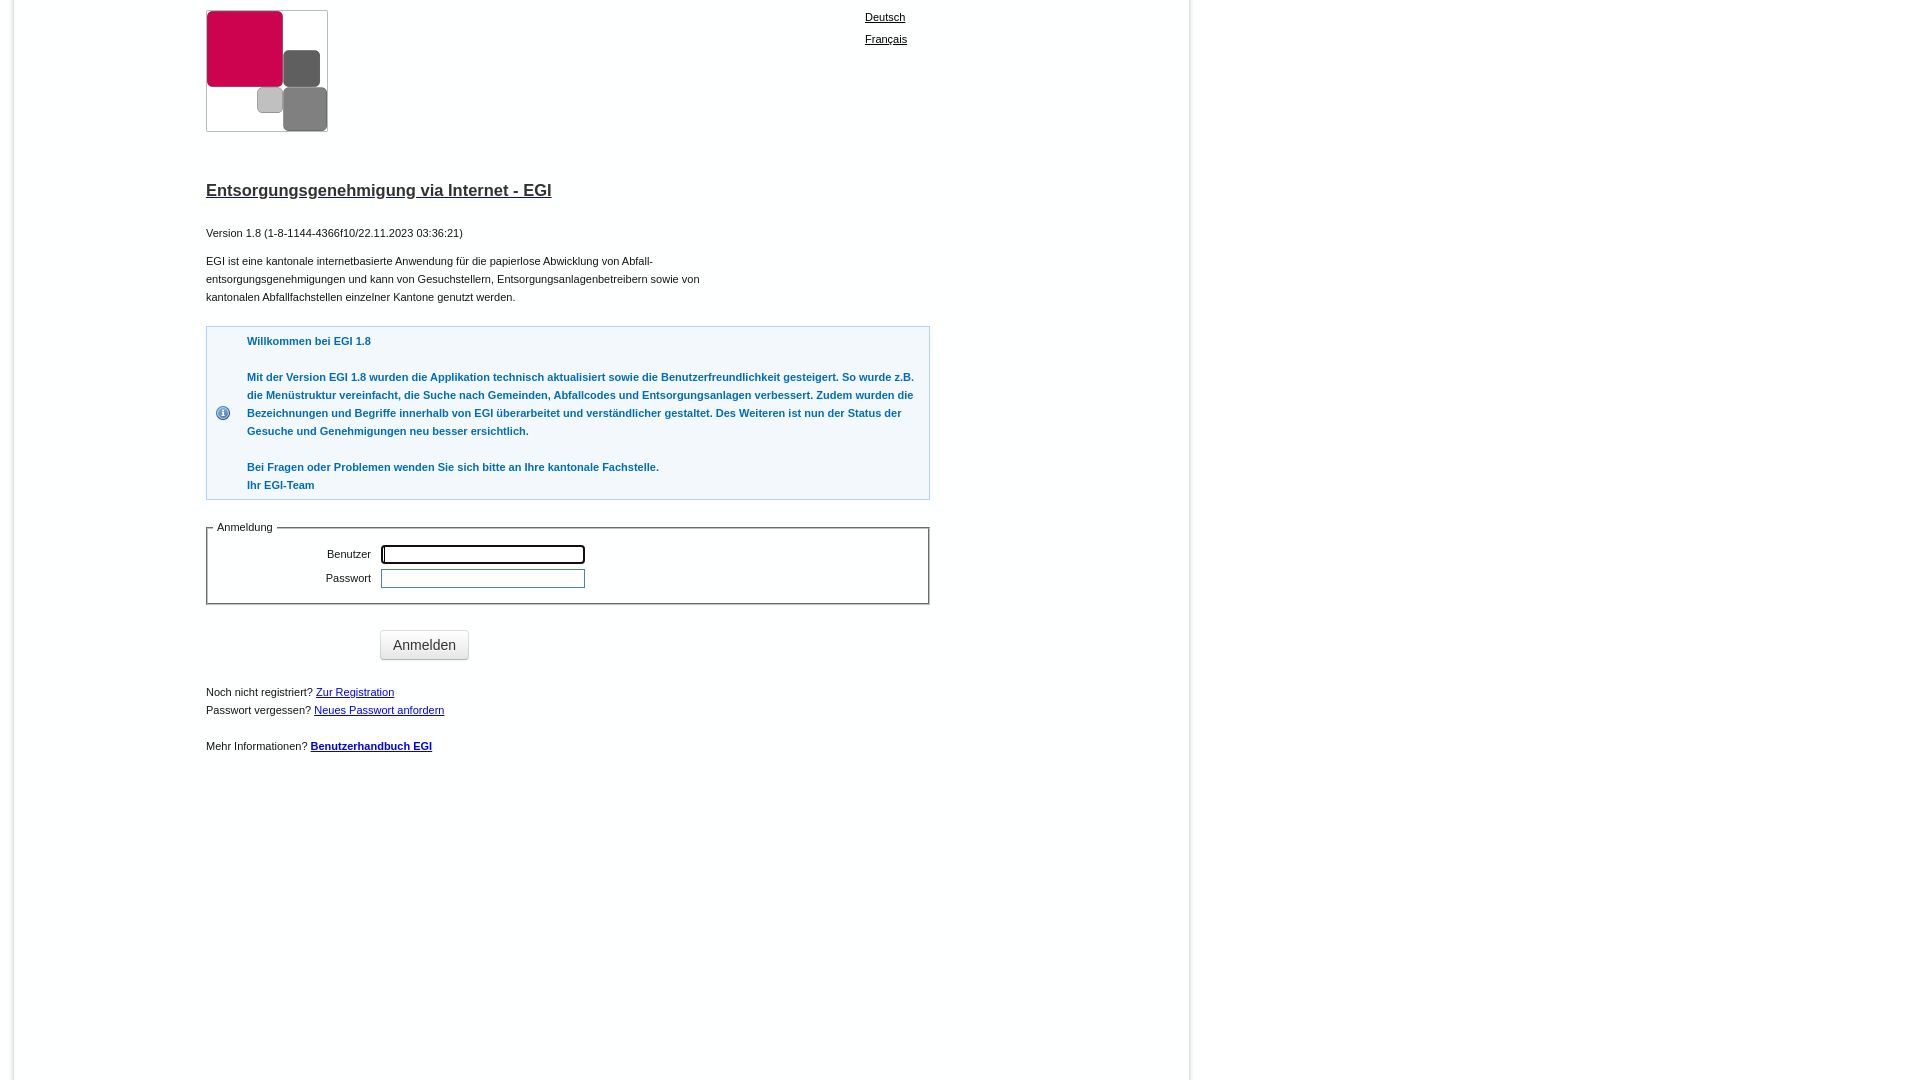 The image size is (1920, 1080). Describe the element at coordinates (568, 190) in the screenshot. I see `Entsorgungsgenehmigung via Internet - EGI` at that location.